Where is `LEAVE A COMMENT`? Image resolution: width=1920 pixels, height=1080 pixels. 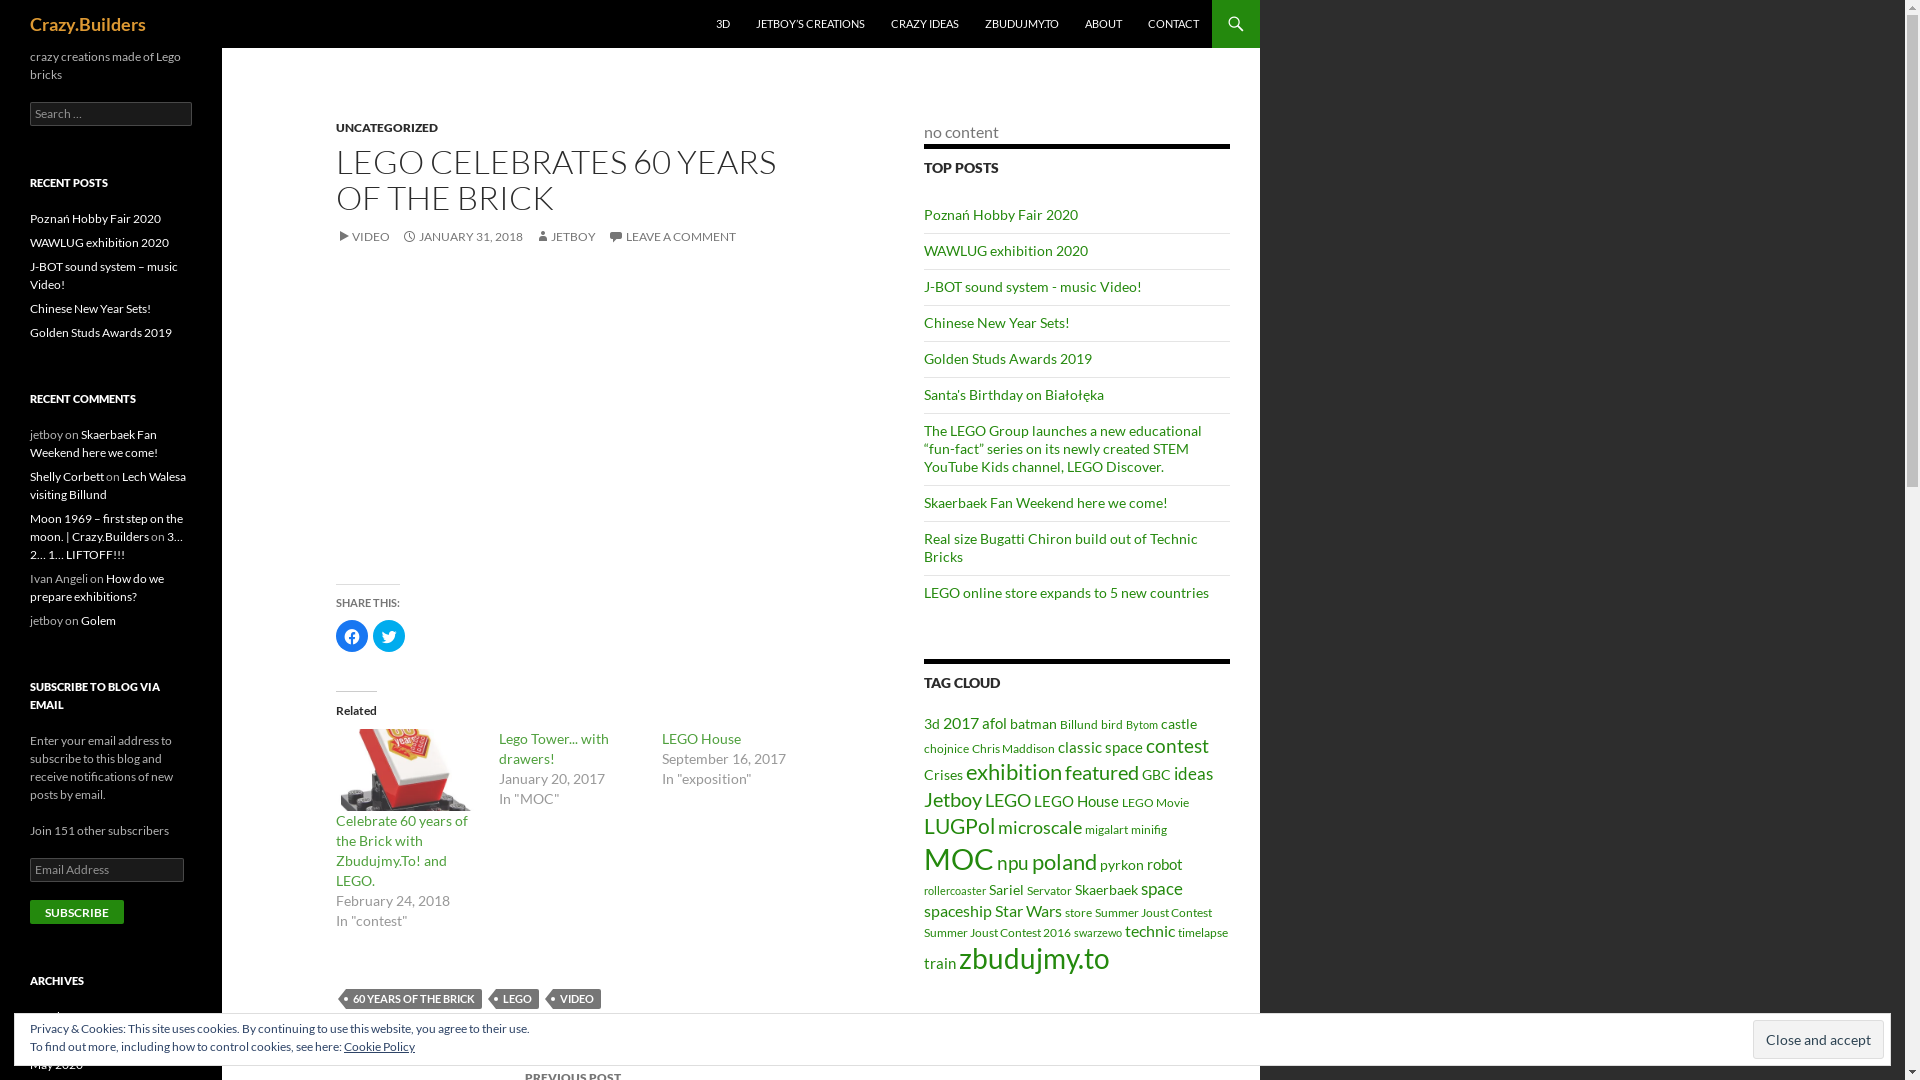
LEAVE A COMMENT is located at coordinates (672, 236).